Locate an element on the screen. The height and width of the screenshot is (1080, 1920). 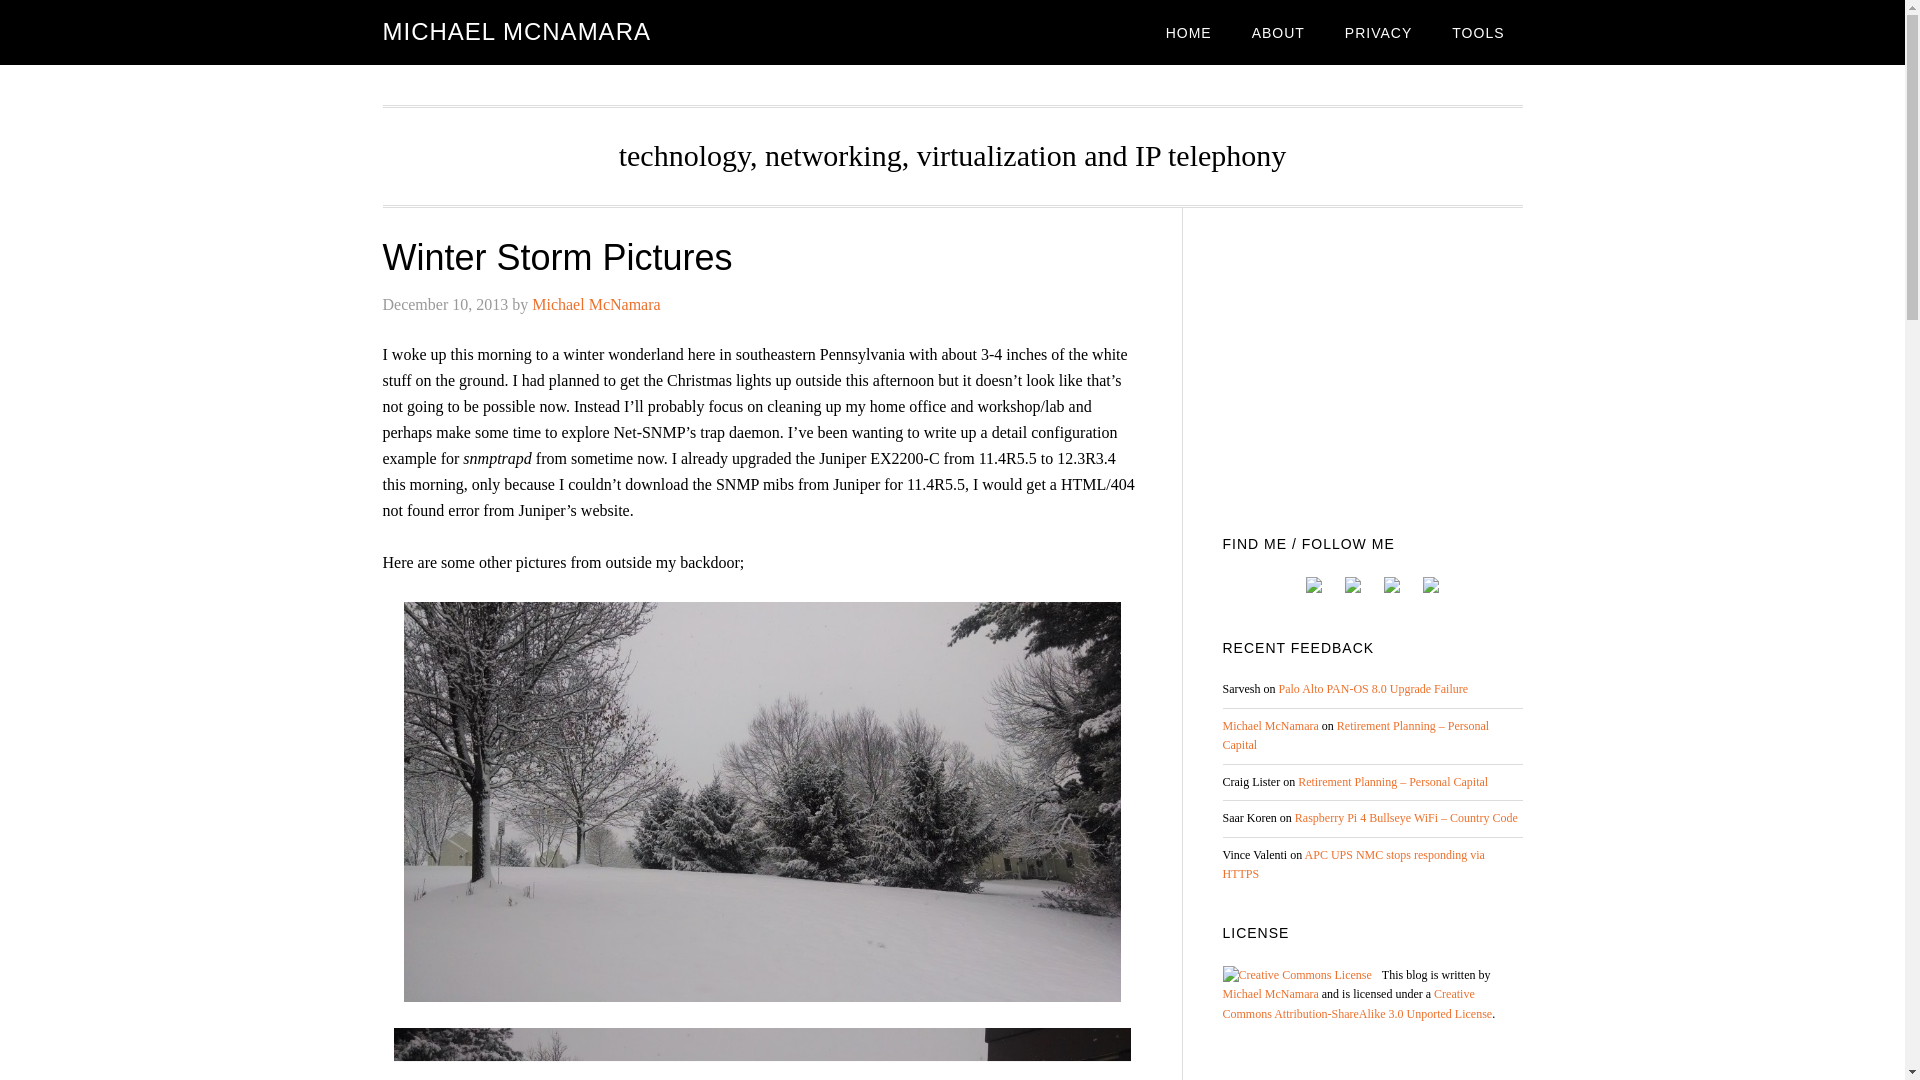
MICHAEL MCNAMARA is located at coordinates (516, 32).